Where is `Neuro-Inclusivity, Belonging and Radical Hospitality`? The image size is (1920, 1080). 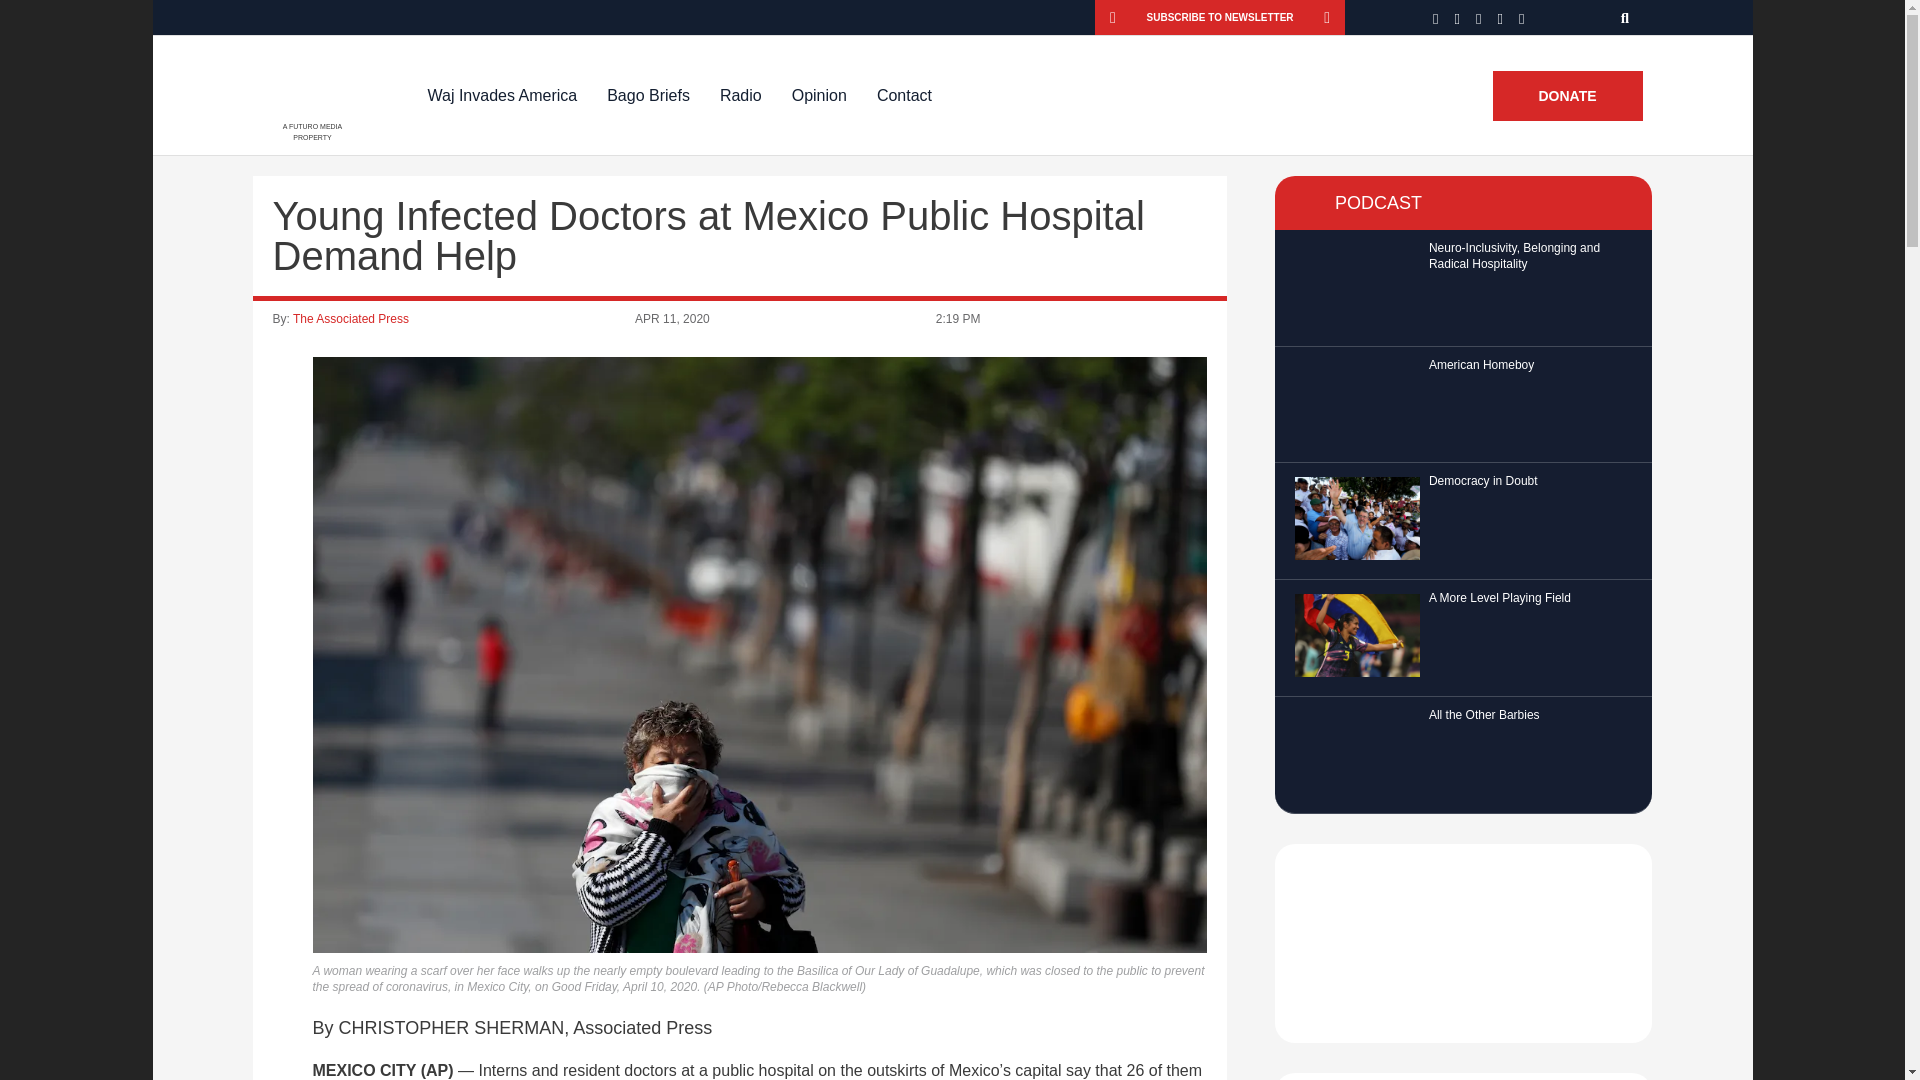
Neuro-Inclusivity, Belonging and Radical Hospitality is located at coordinates (1514, 256).